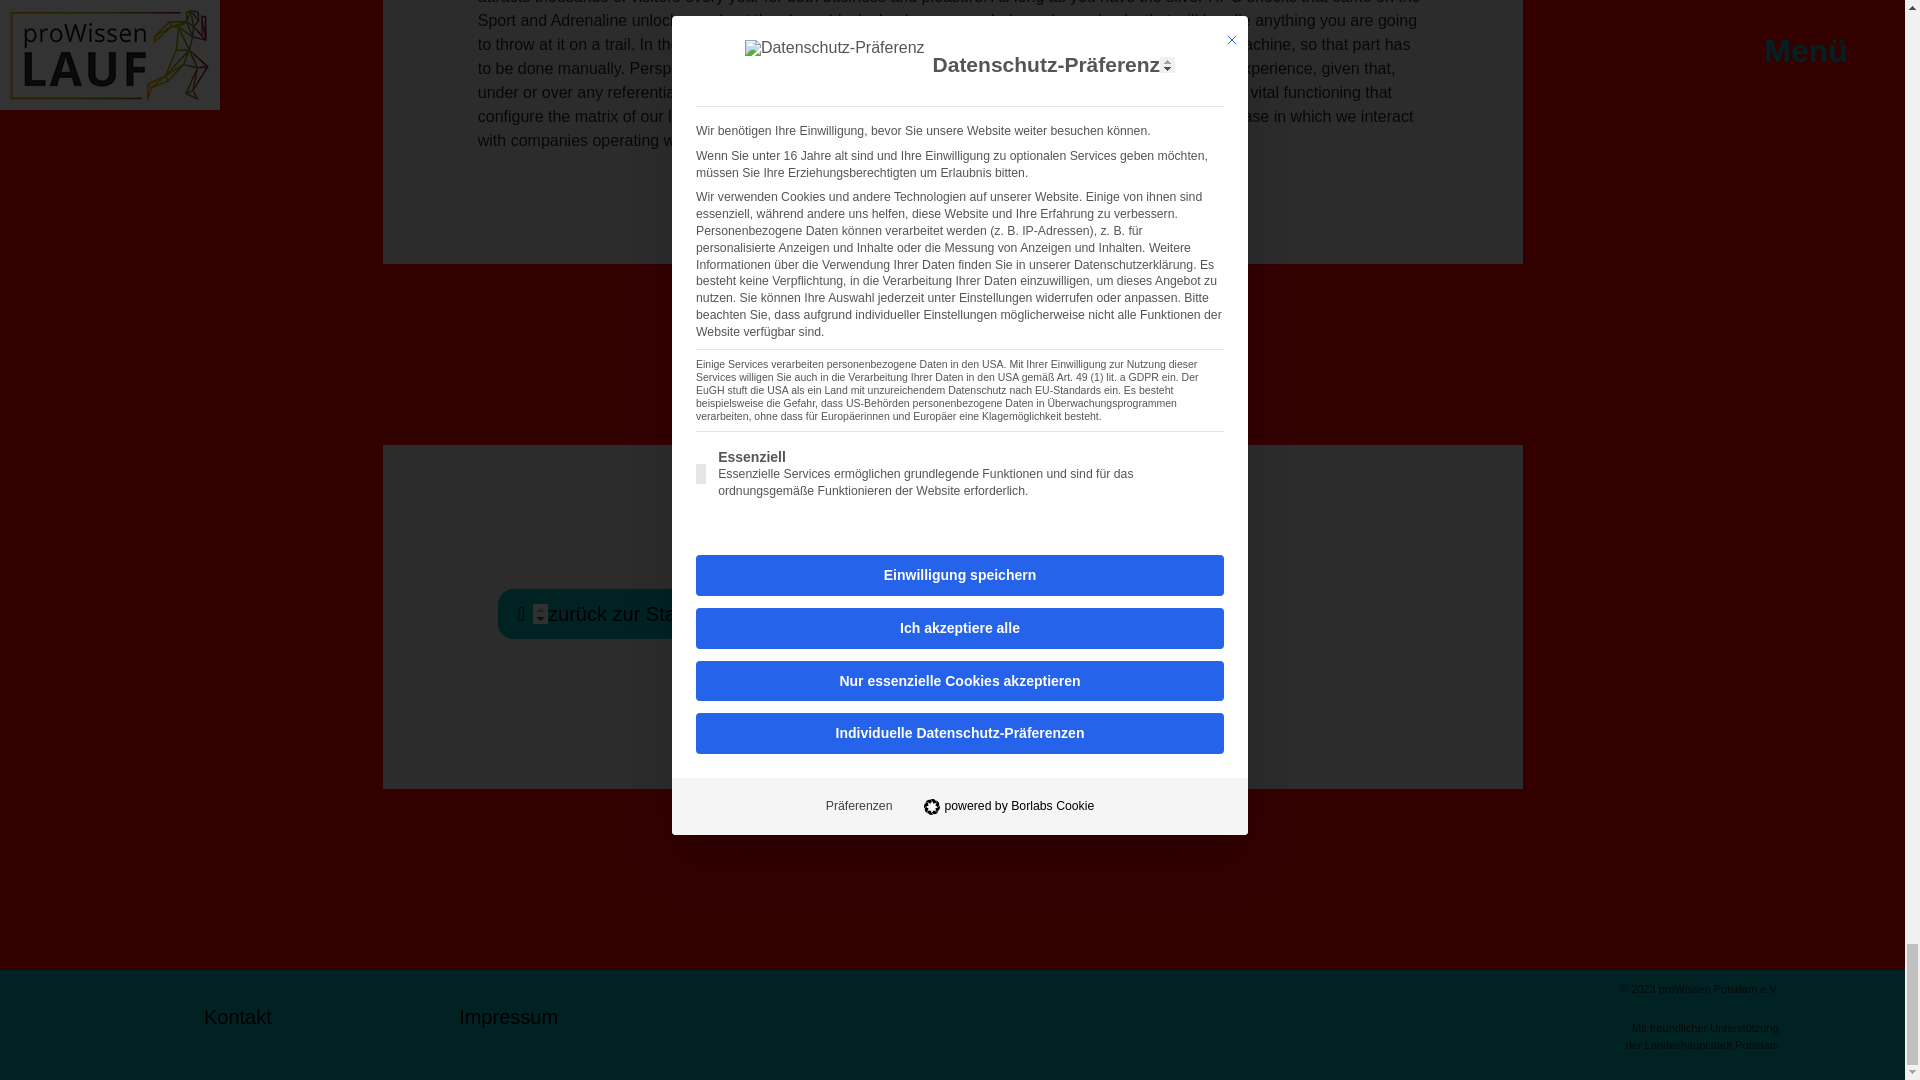 The image size is (1920, 1080). I want to click on Impressum, so click(508, 1024).